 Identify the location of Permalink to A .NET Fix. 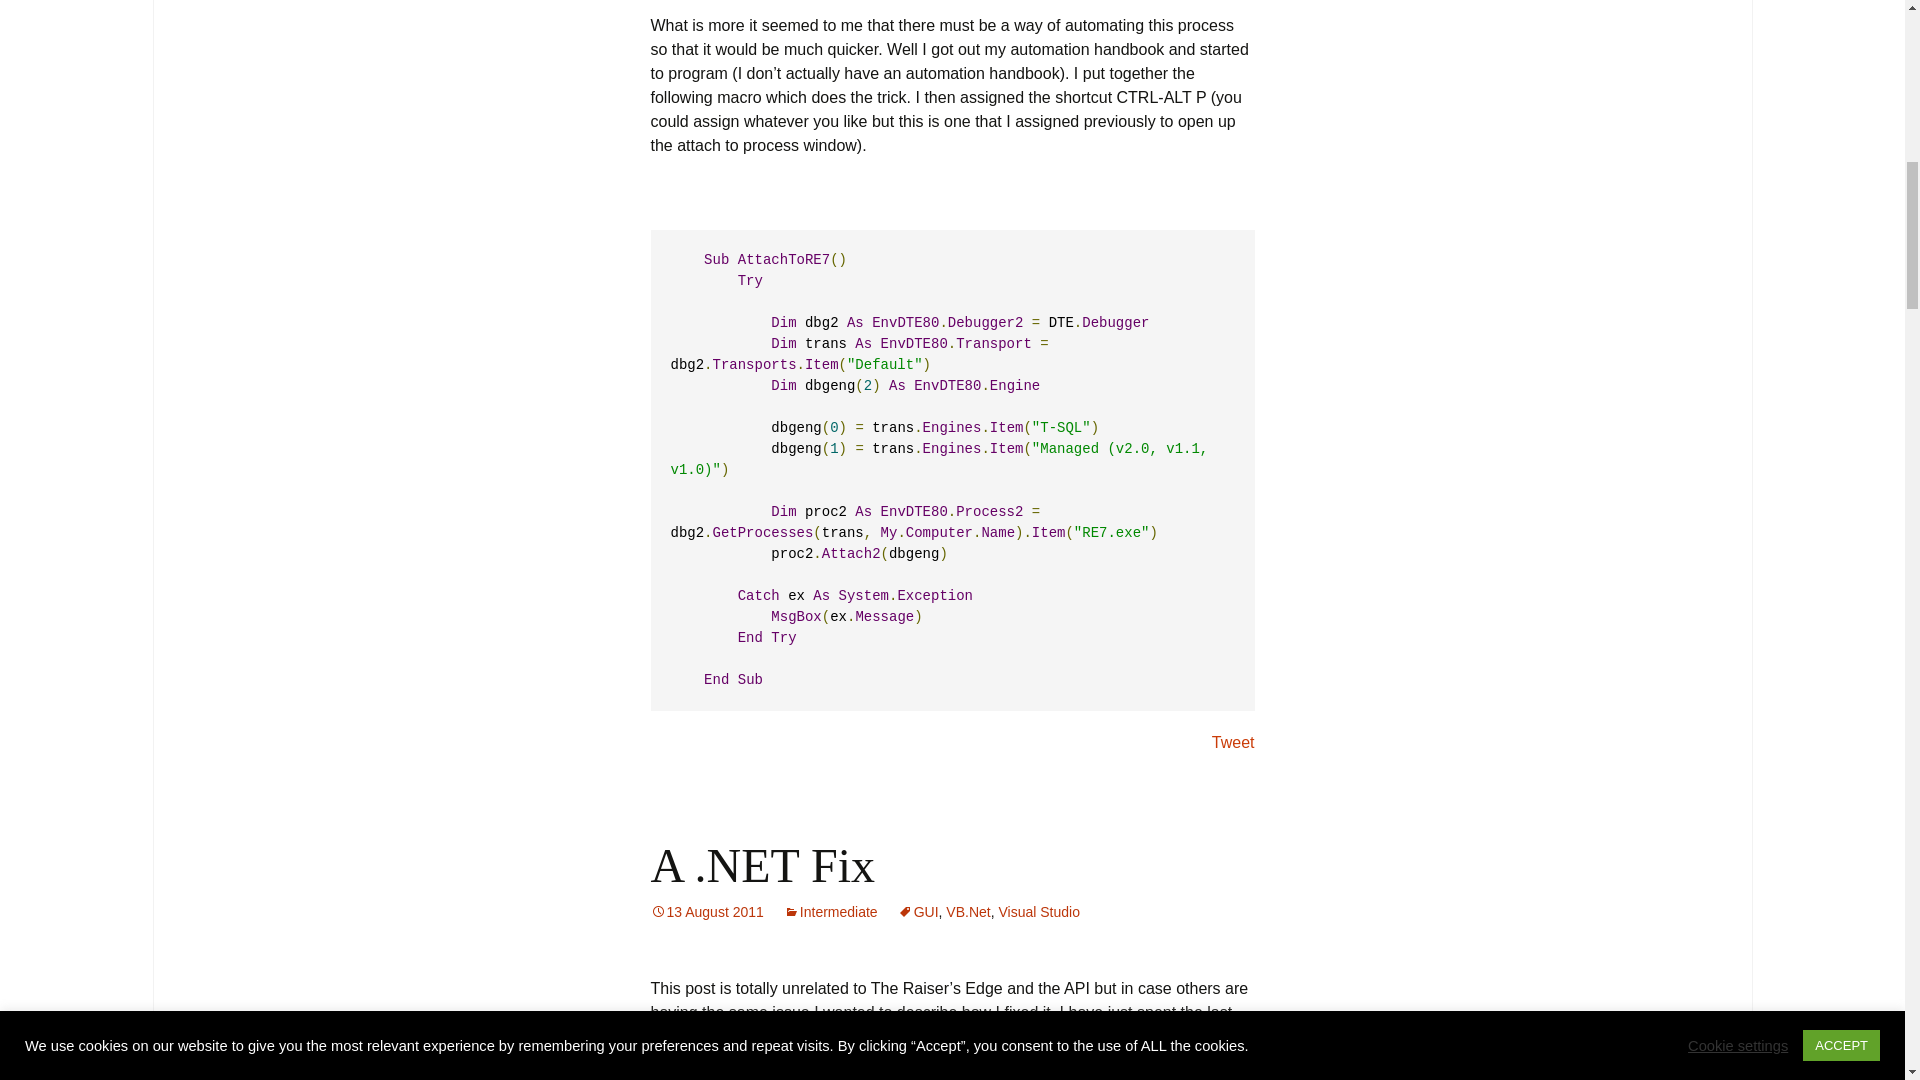
(706, 912).